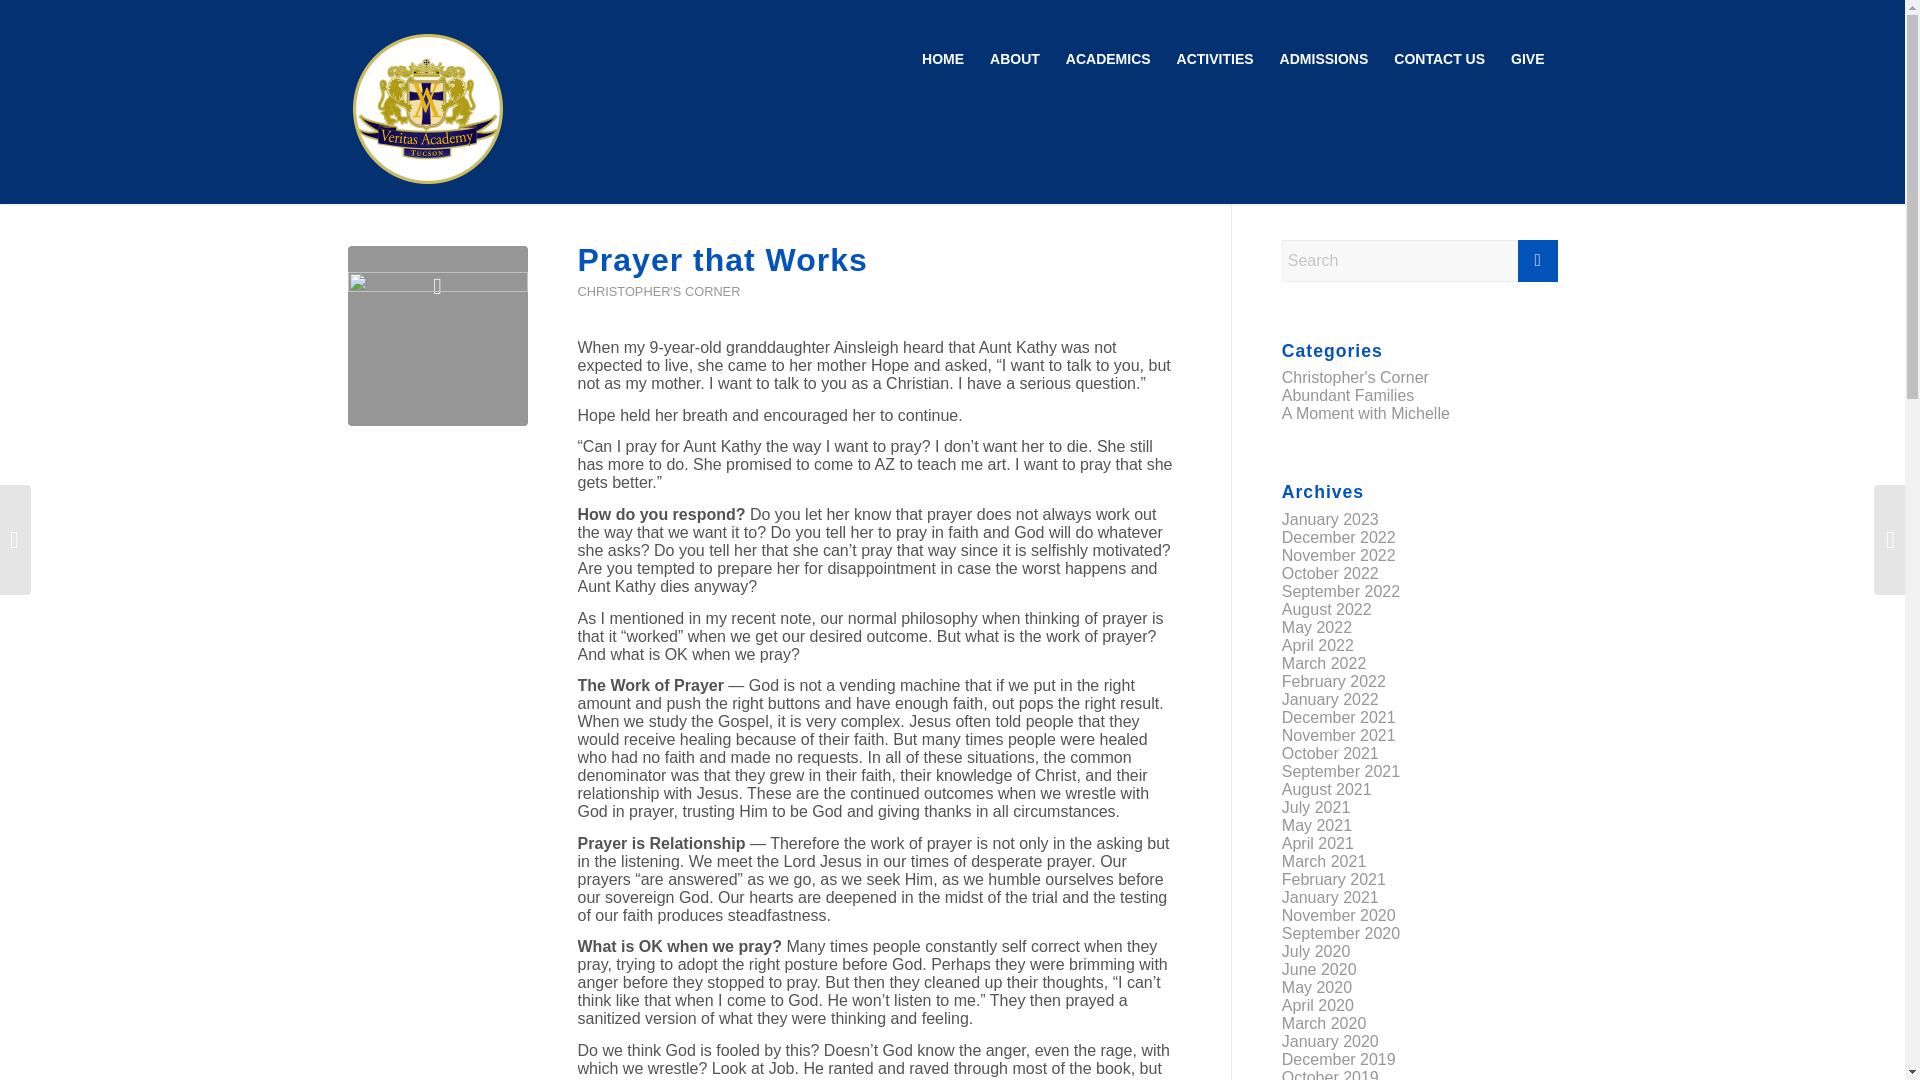 The width and height of the screenshot is (1920, 1080). Describe the element at coordinates (438, 336) in the screenshot. I see `christophers-corner` at that location.